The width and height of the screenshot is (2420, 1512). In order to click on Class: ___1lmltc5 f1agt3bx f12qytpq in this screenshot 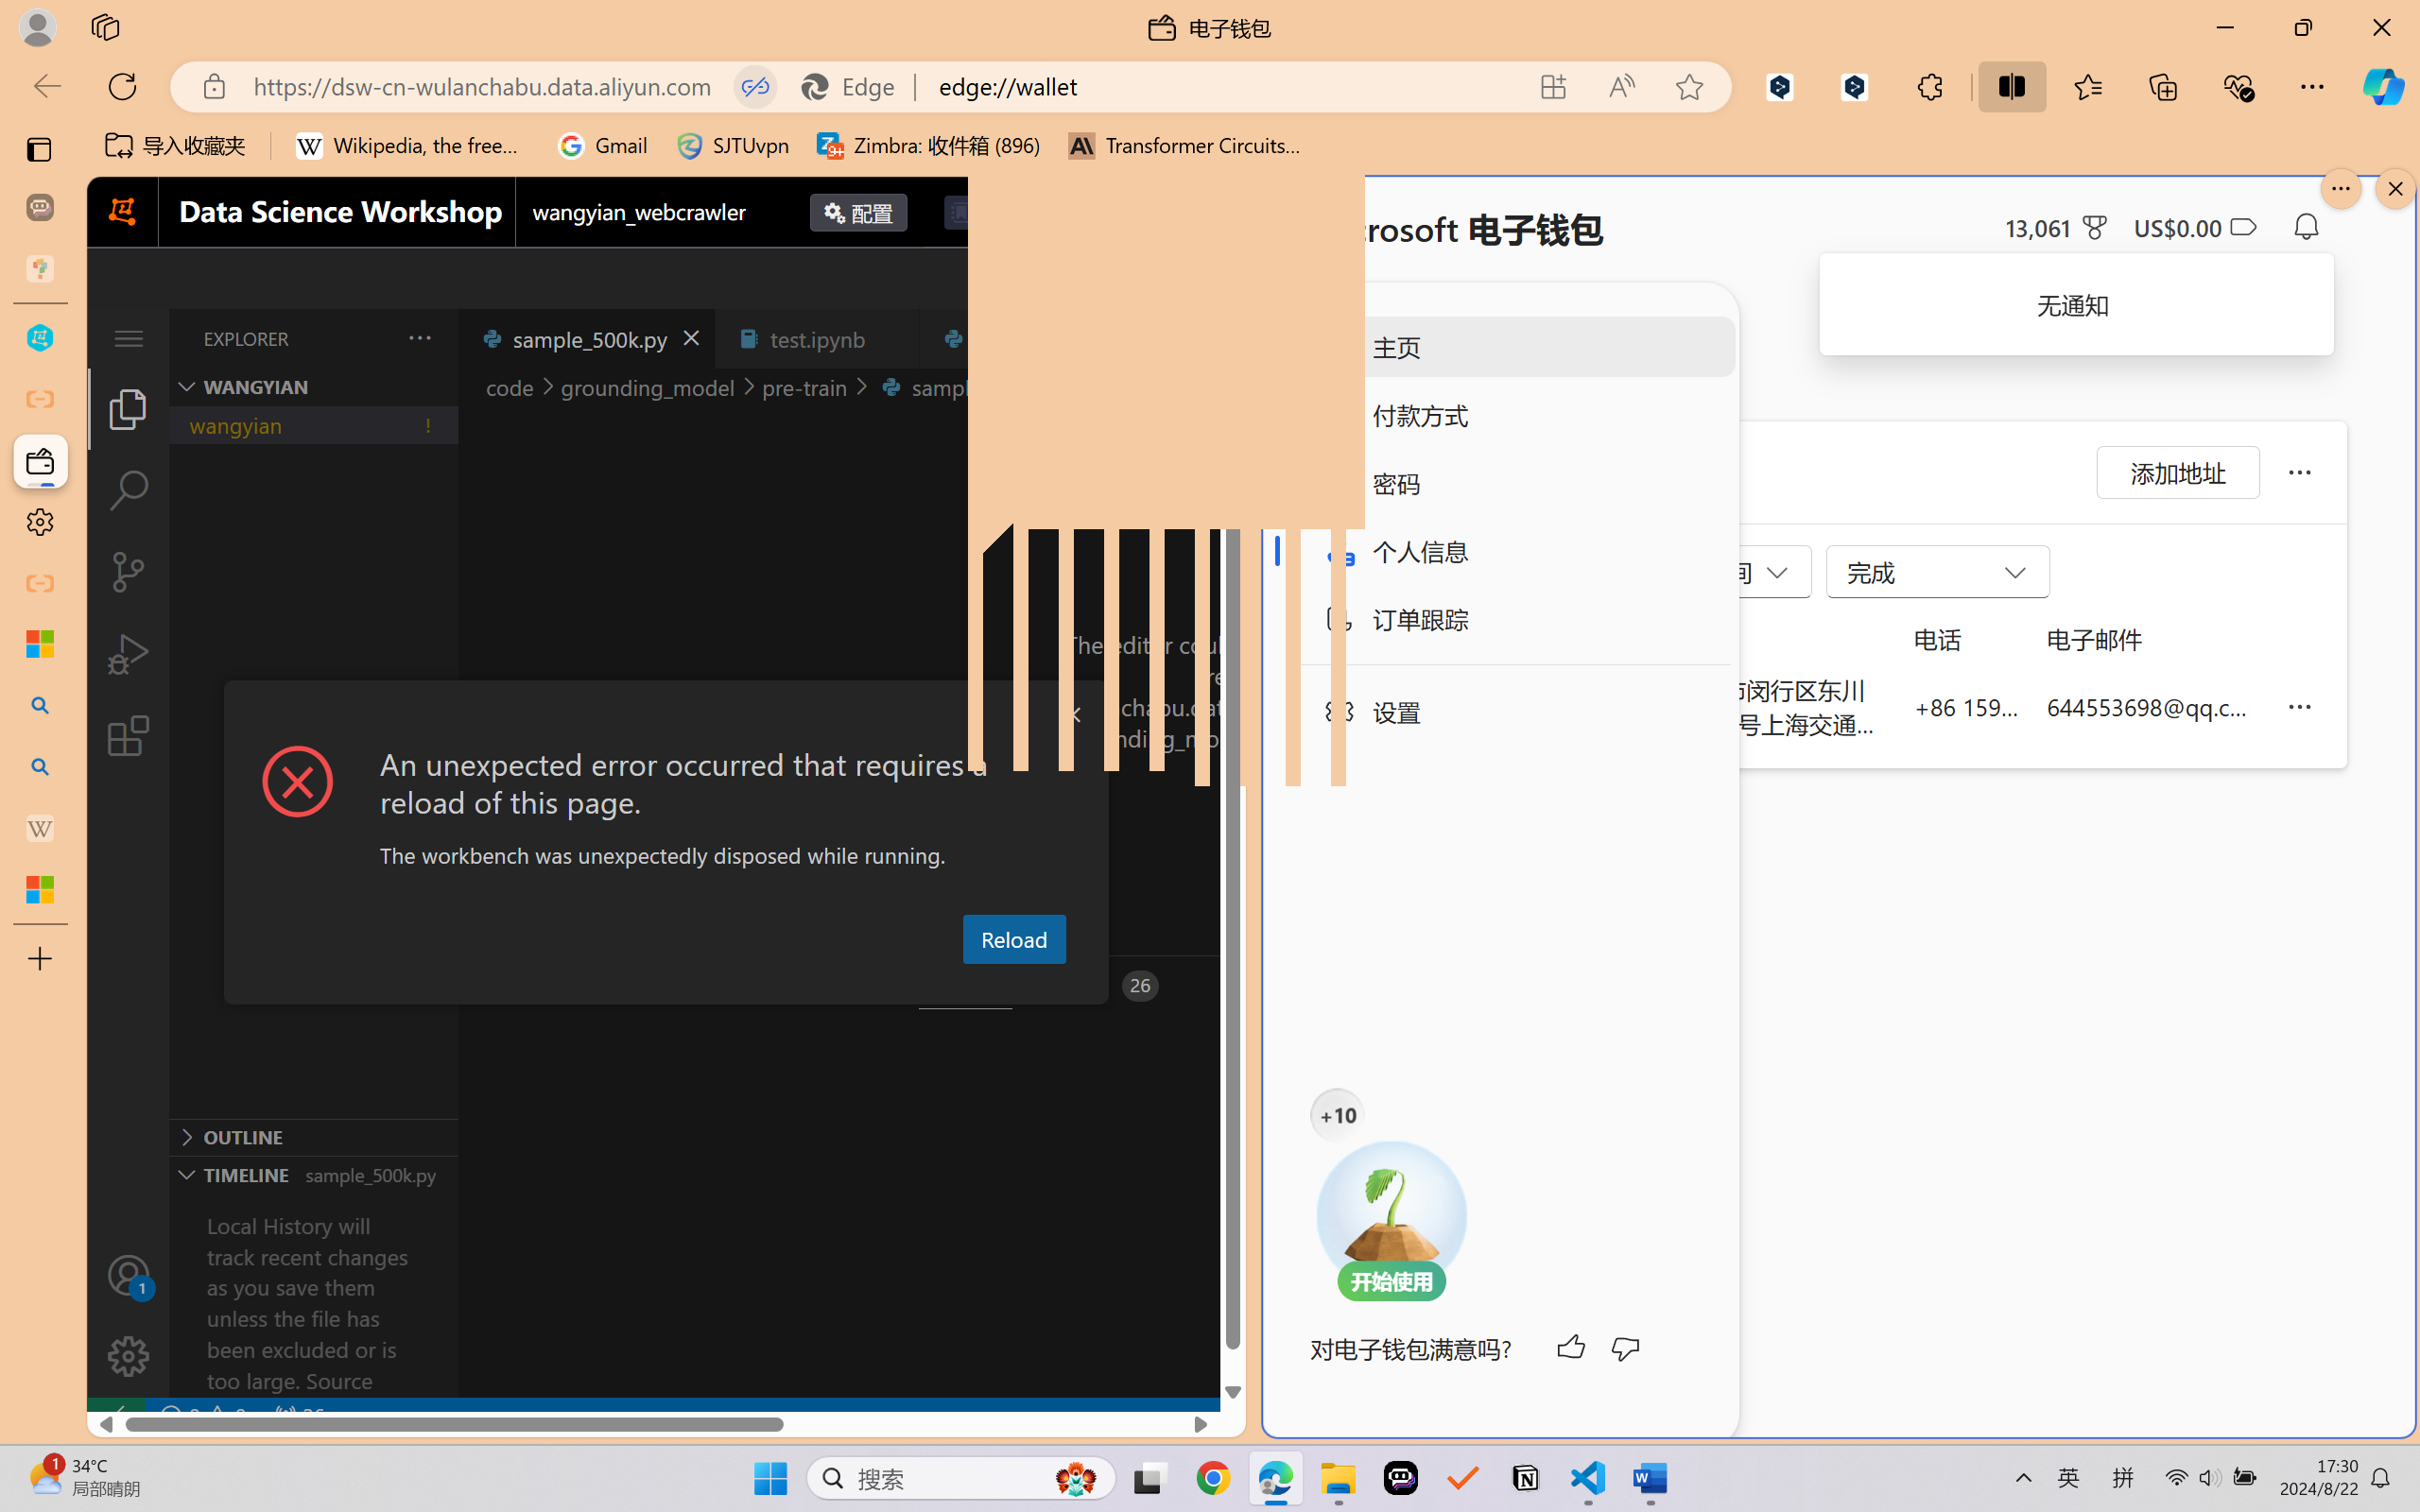, I will do `click(2242, 227)`.